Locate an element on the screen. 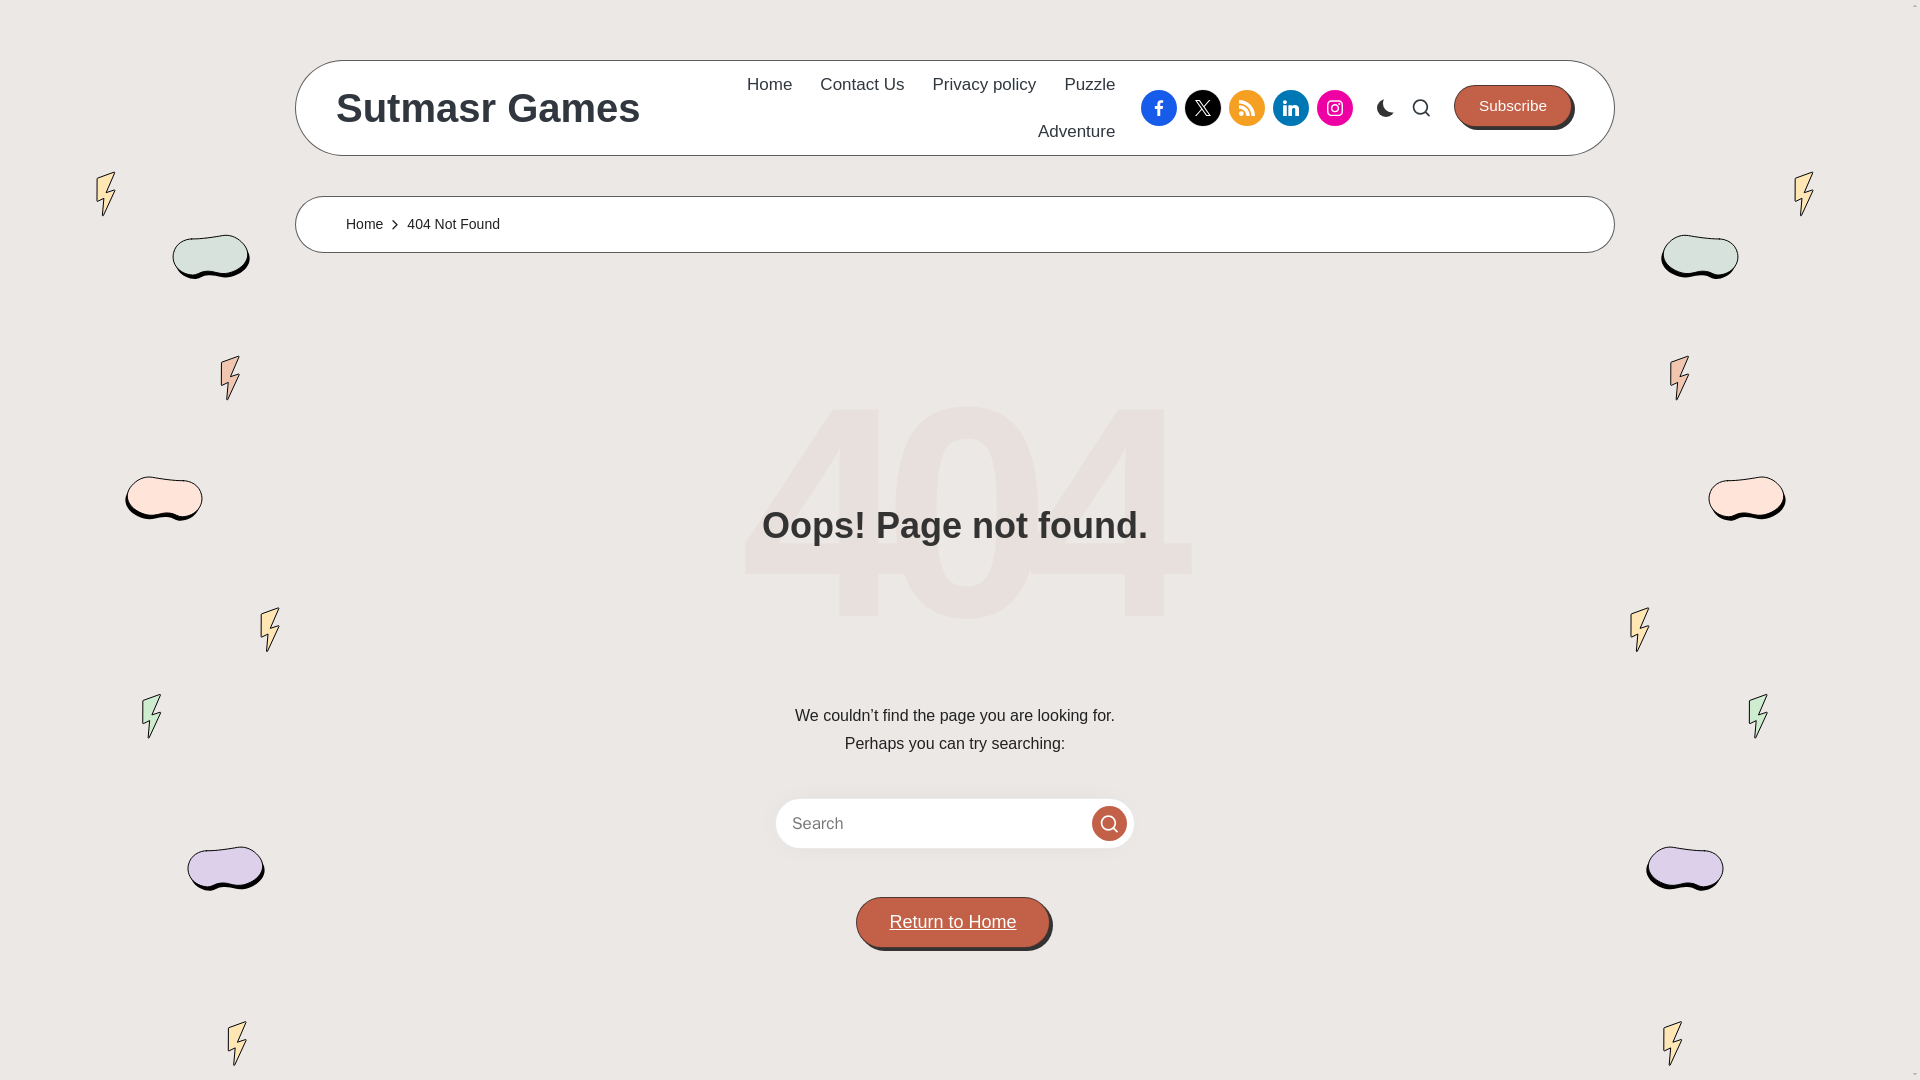  Sutmasr Games is located at coordinates (488, 108).